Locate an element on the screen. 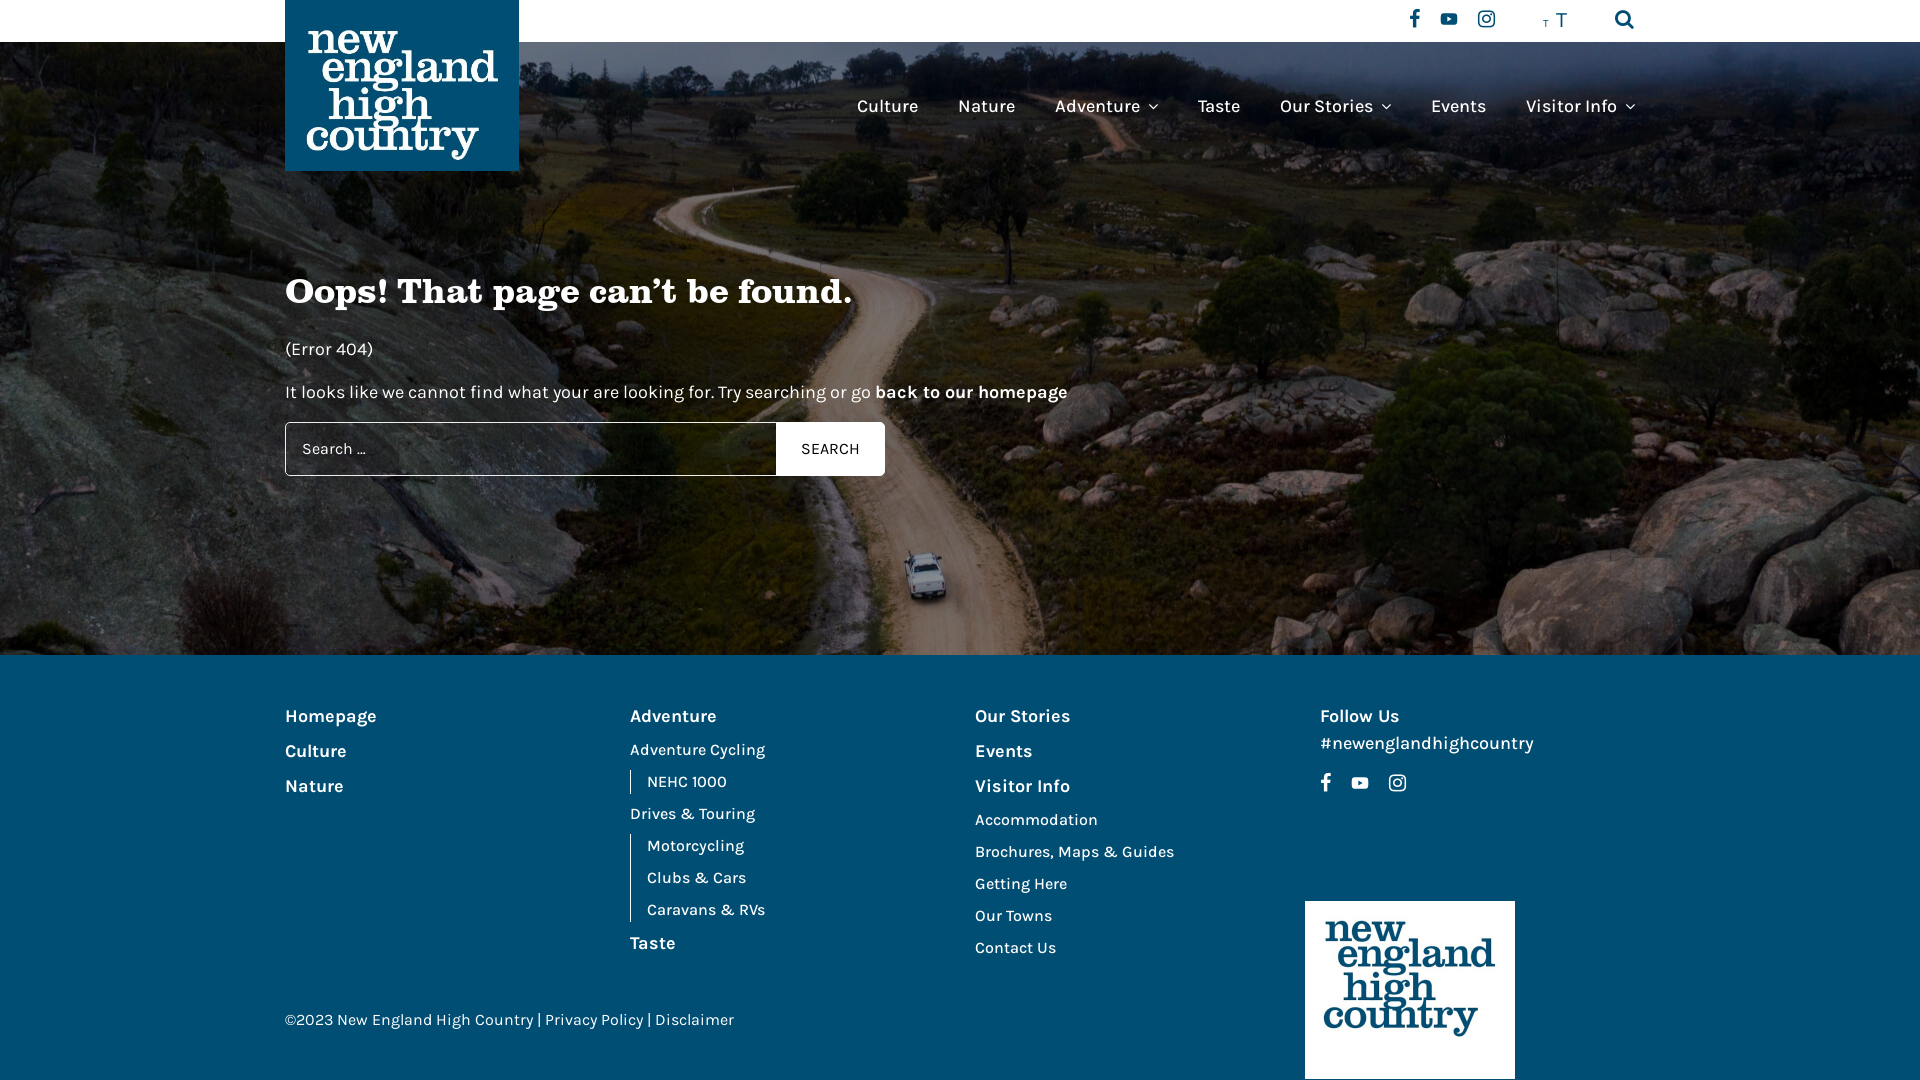 This screenshot has height=1080, width=1920. Taste is located at coordinates (788, 944).